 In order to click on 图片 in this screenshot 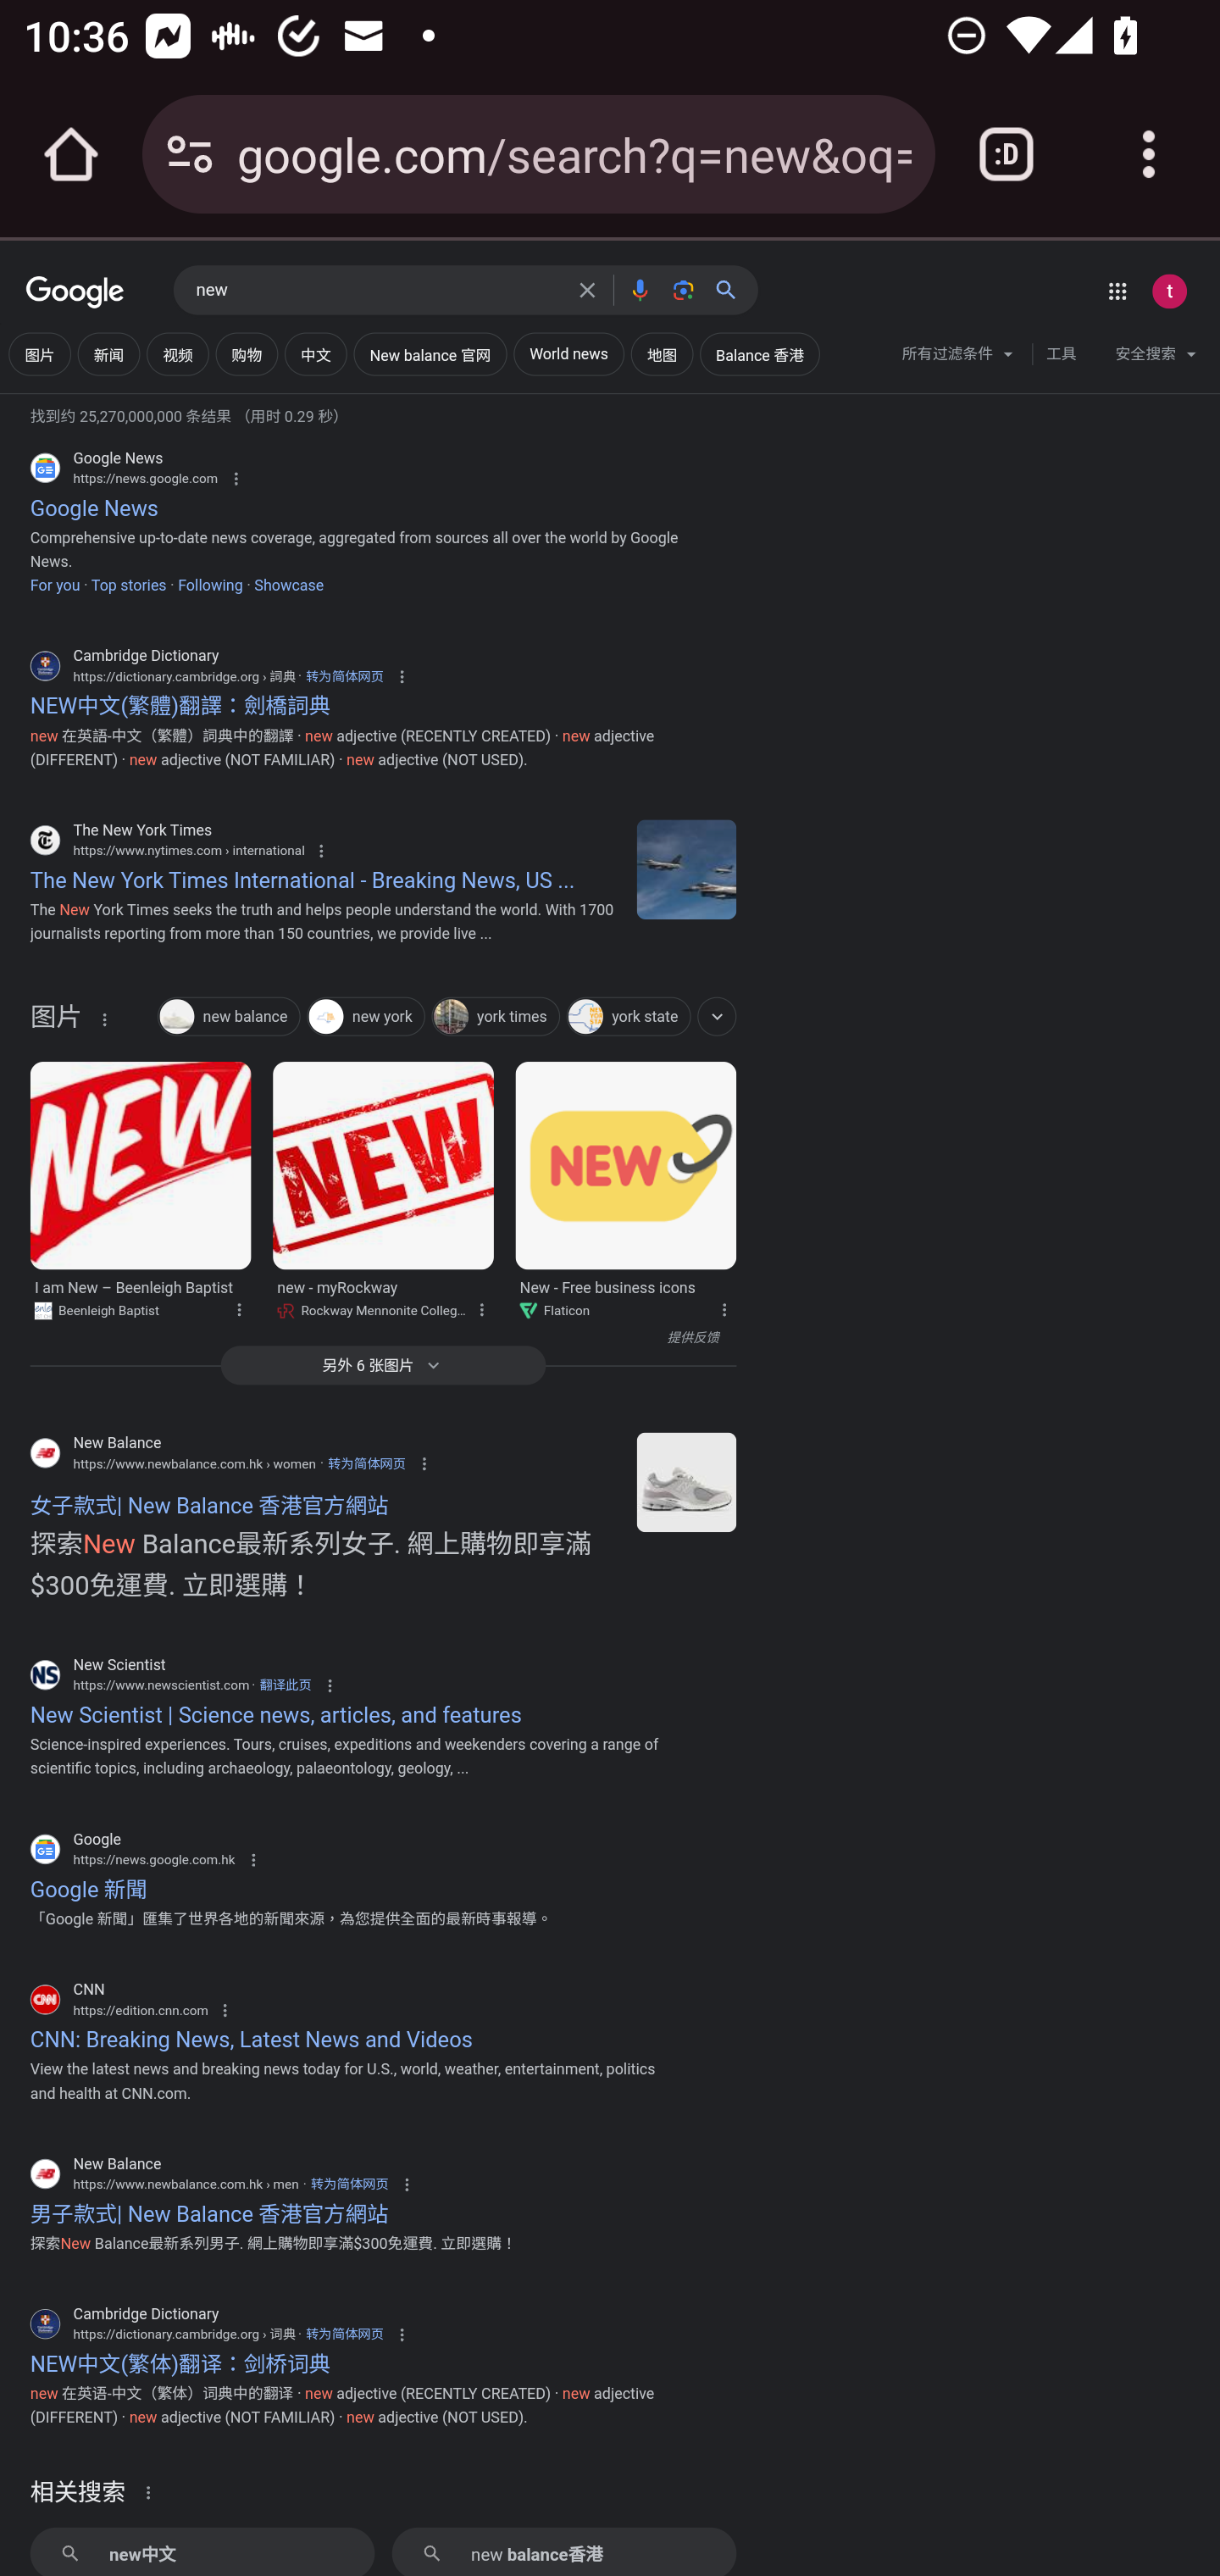, I will do `click(39, 354)`.